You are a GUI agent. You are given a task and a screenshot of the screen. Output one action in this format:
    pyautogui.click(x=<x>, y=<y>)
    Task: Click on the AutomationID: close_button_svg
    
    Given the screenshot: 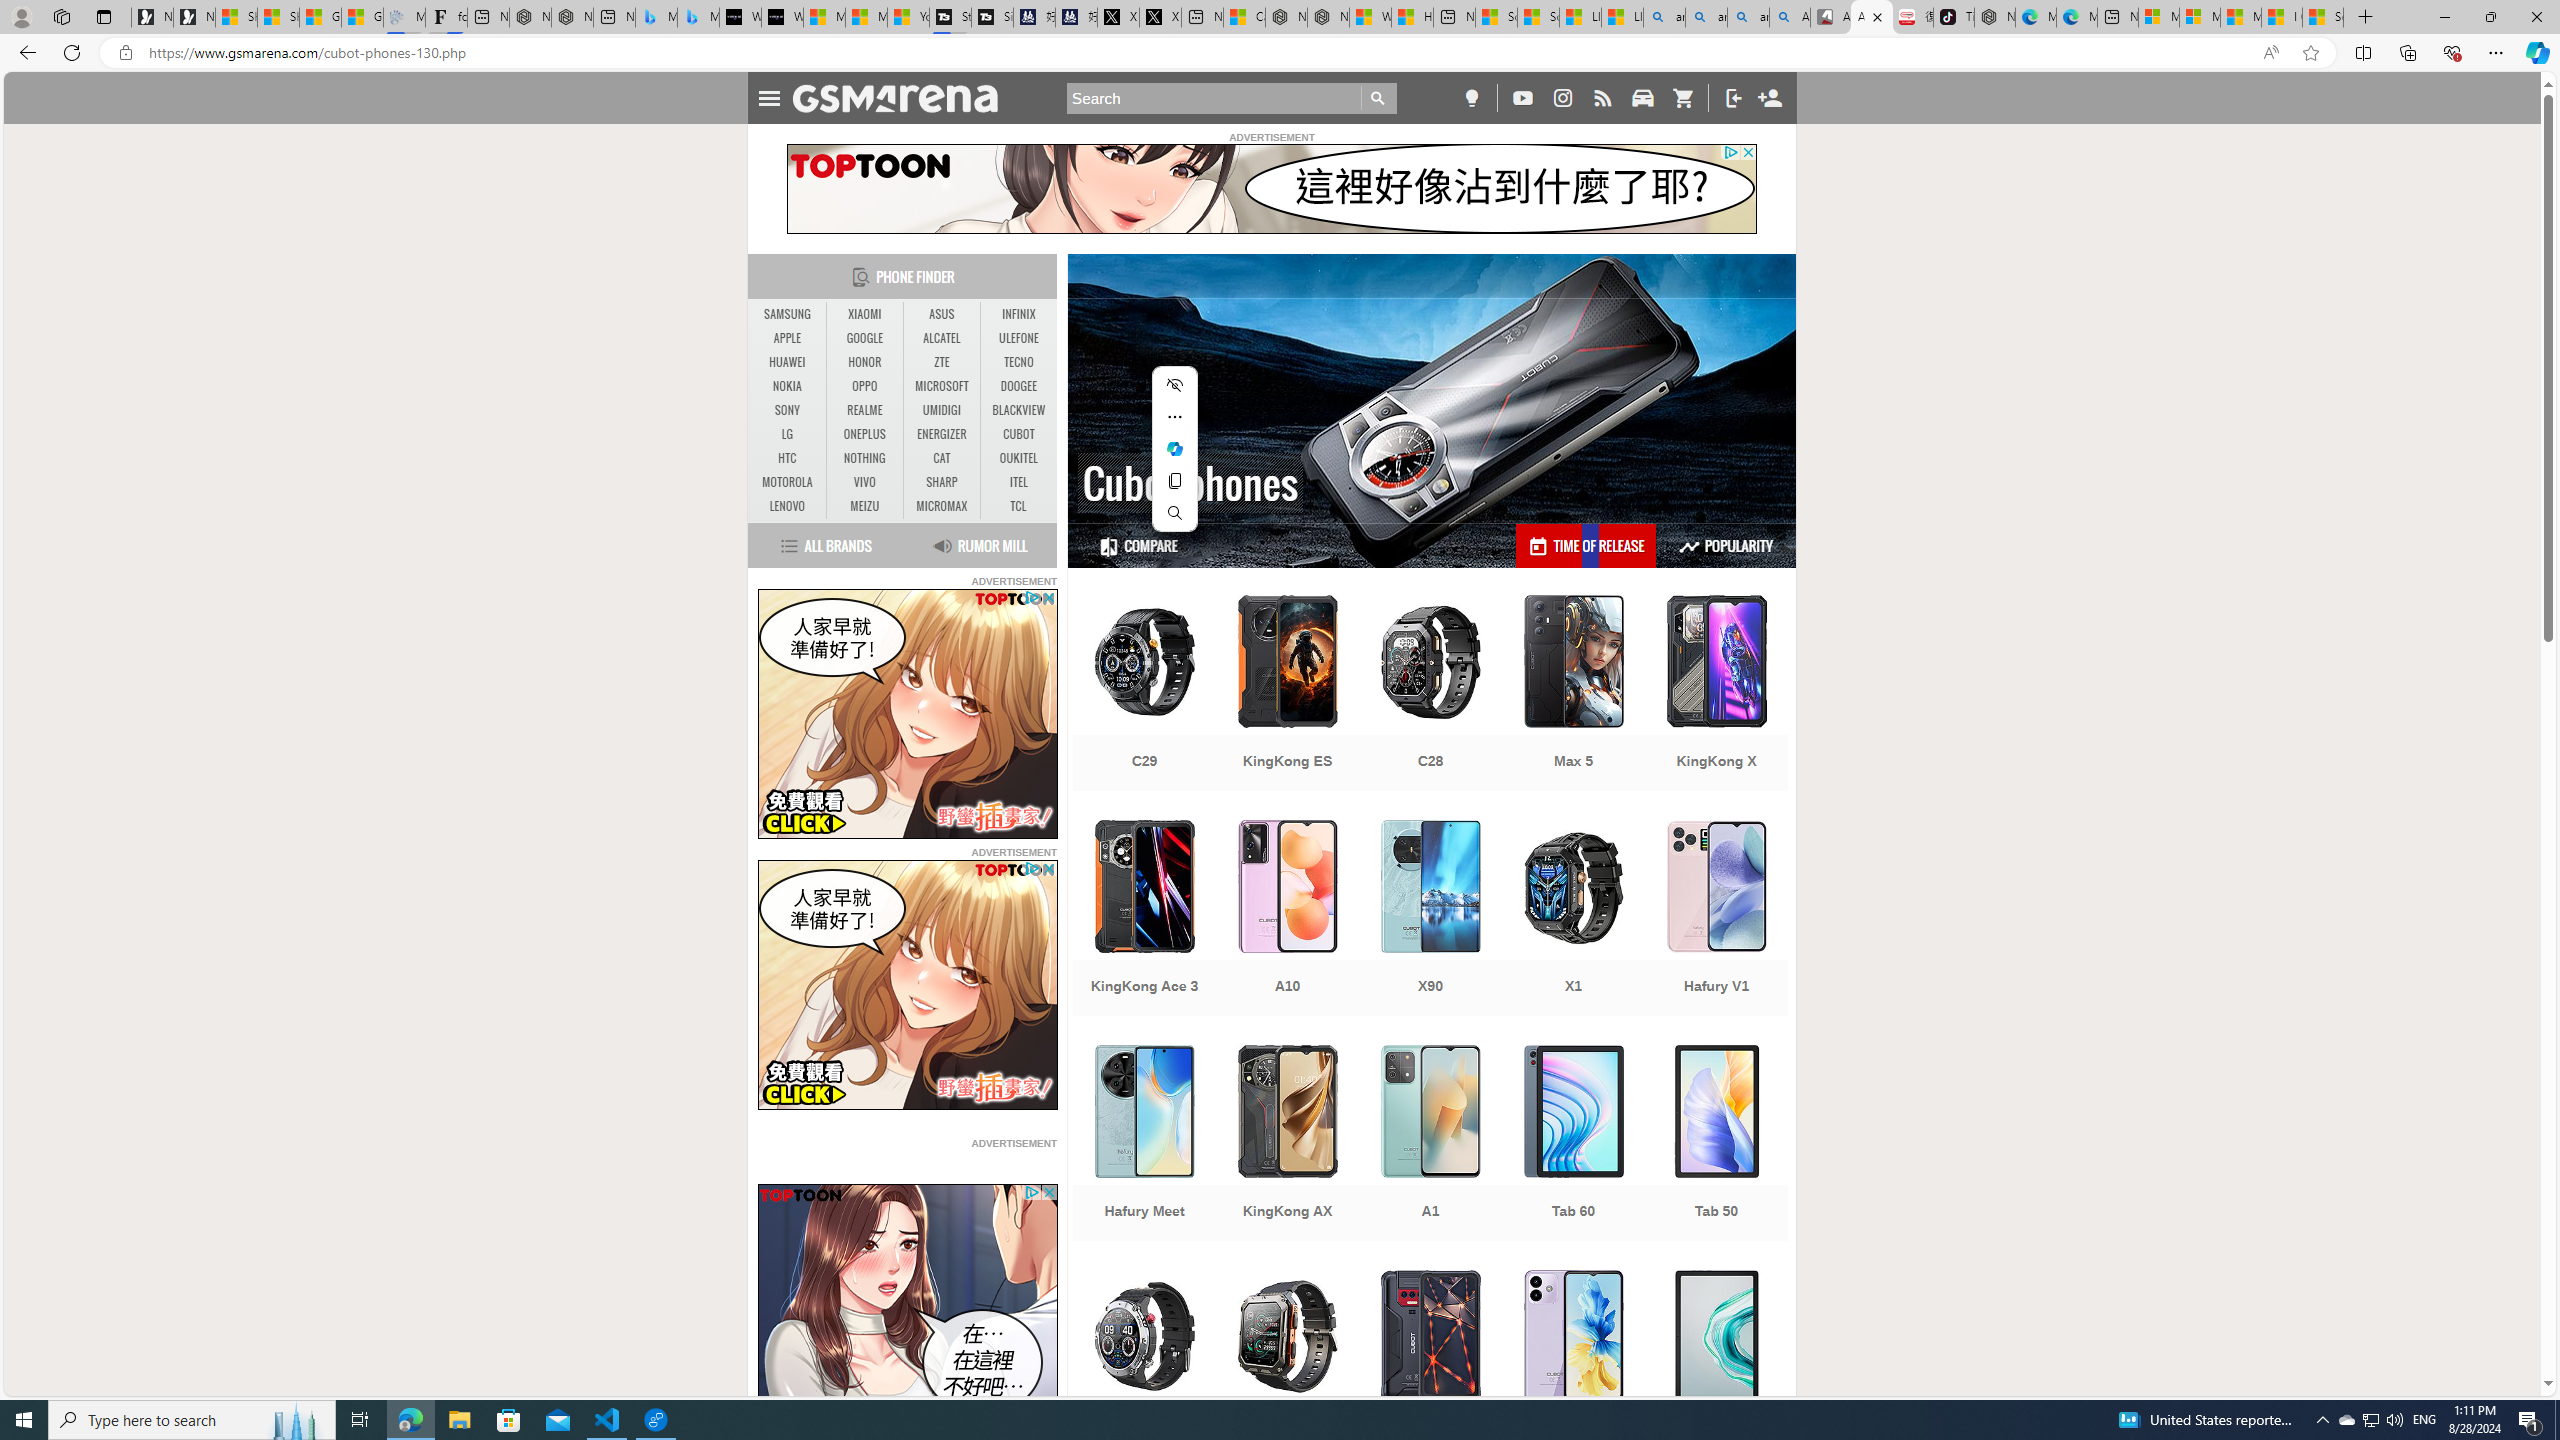 What is the action you would take?
    pyautogui.click(x=1049, y=1192)
    